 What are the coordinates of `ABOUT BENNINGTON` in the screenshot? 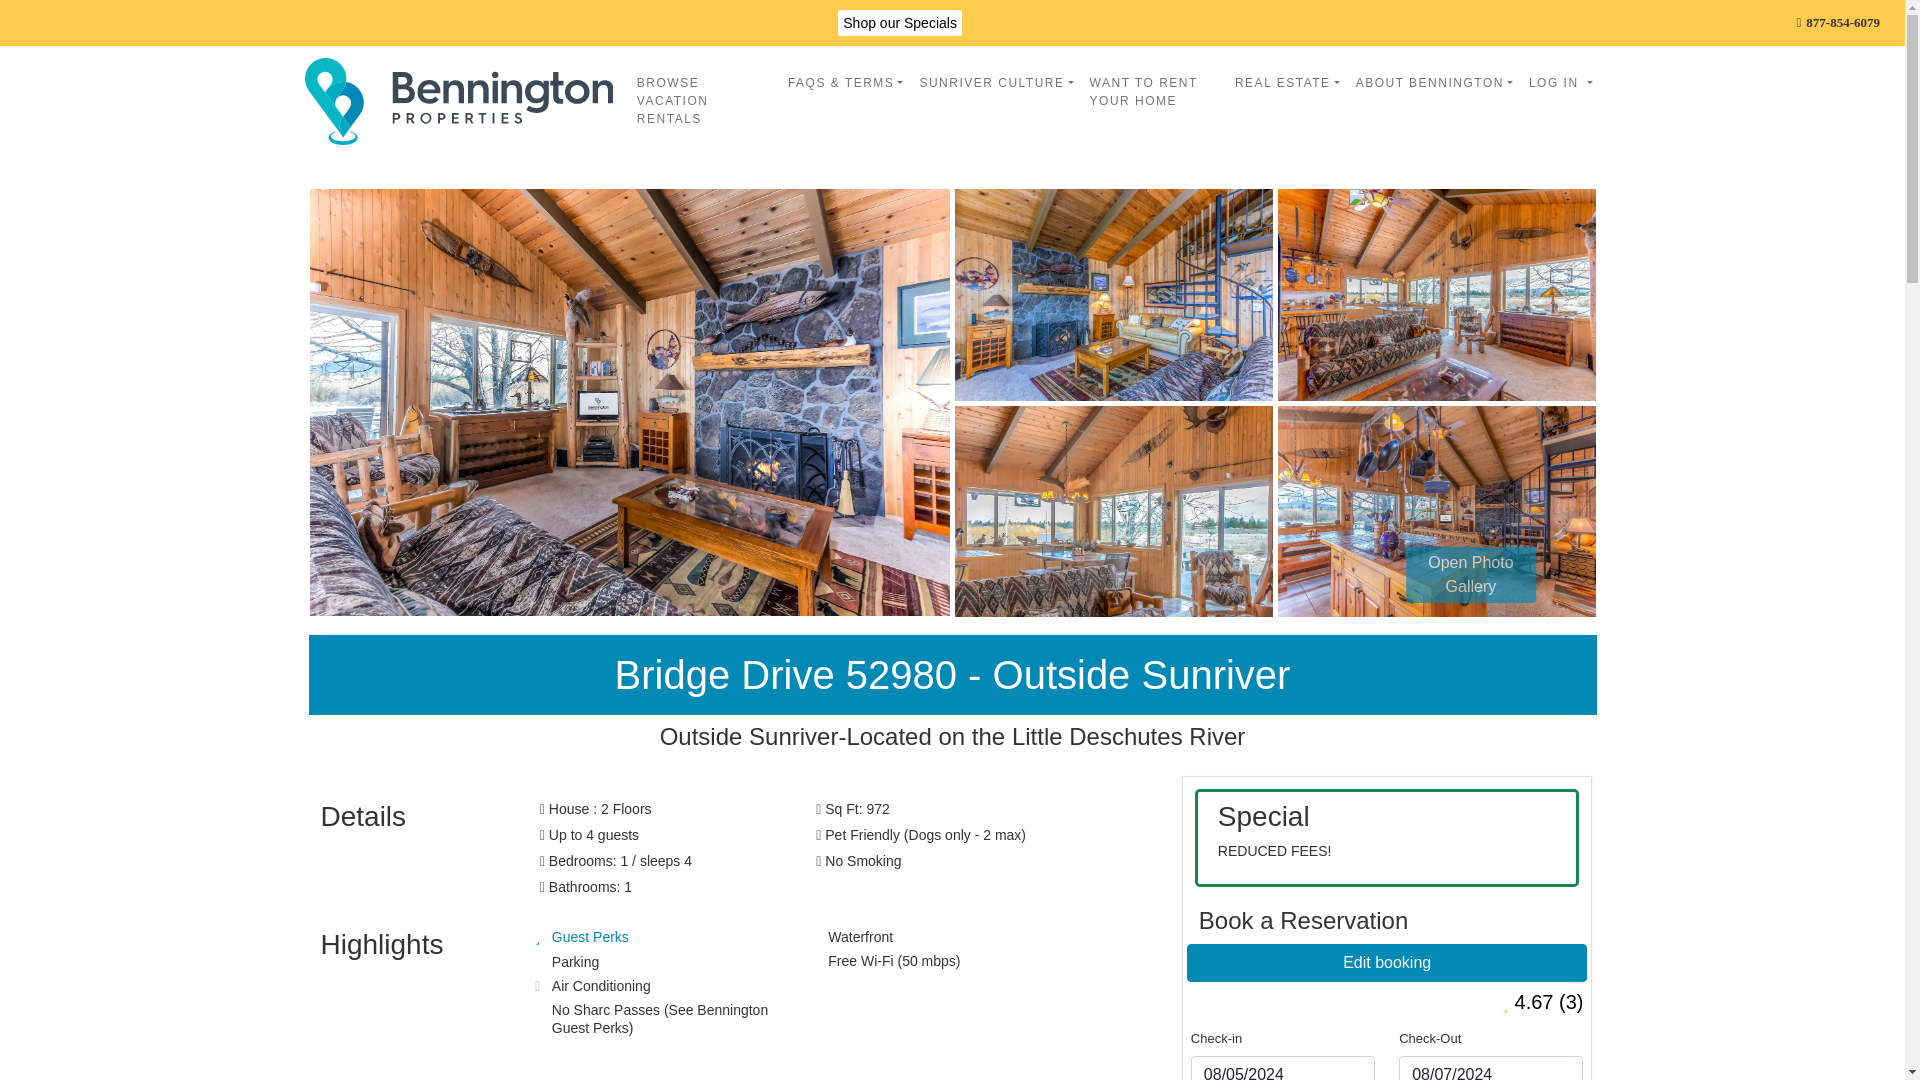 It's located at (1434, 82).